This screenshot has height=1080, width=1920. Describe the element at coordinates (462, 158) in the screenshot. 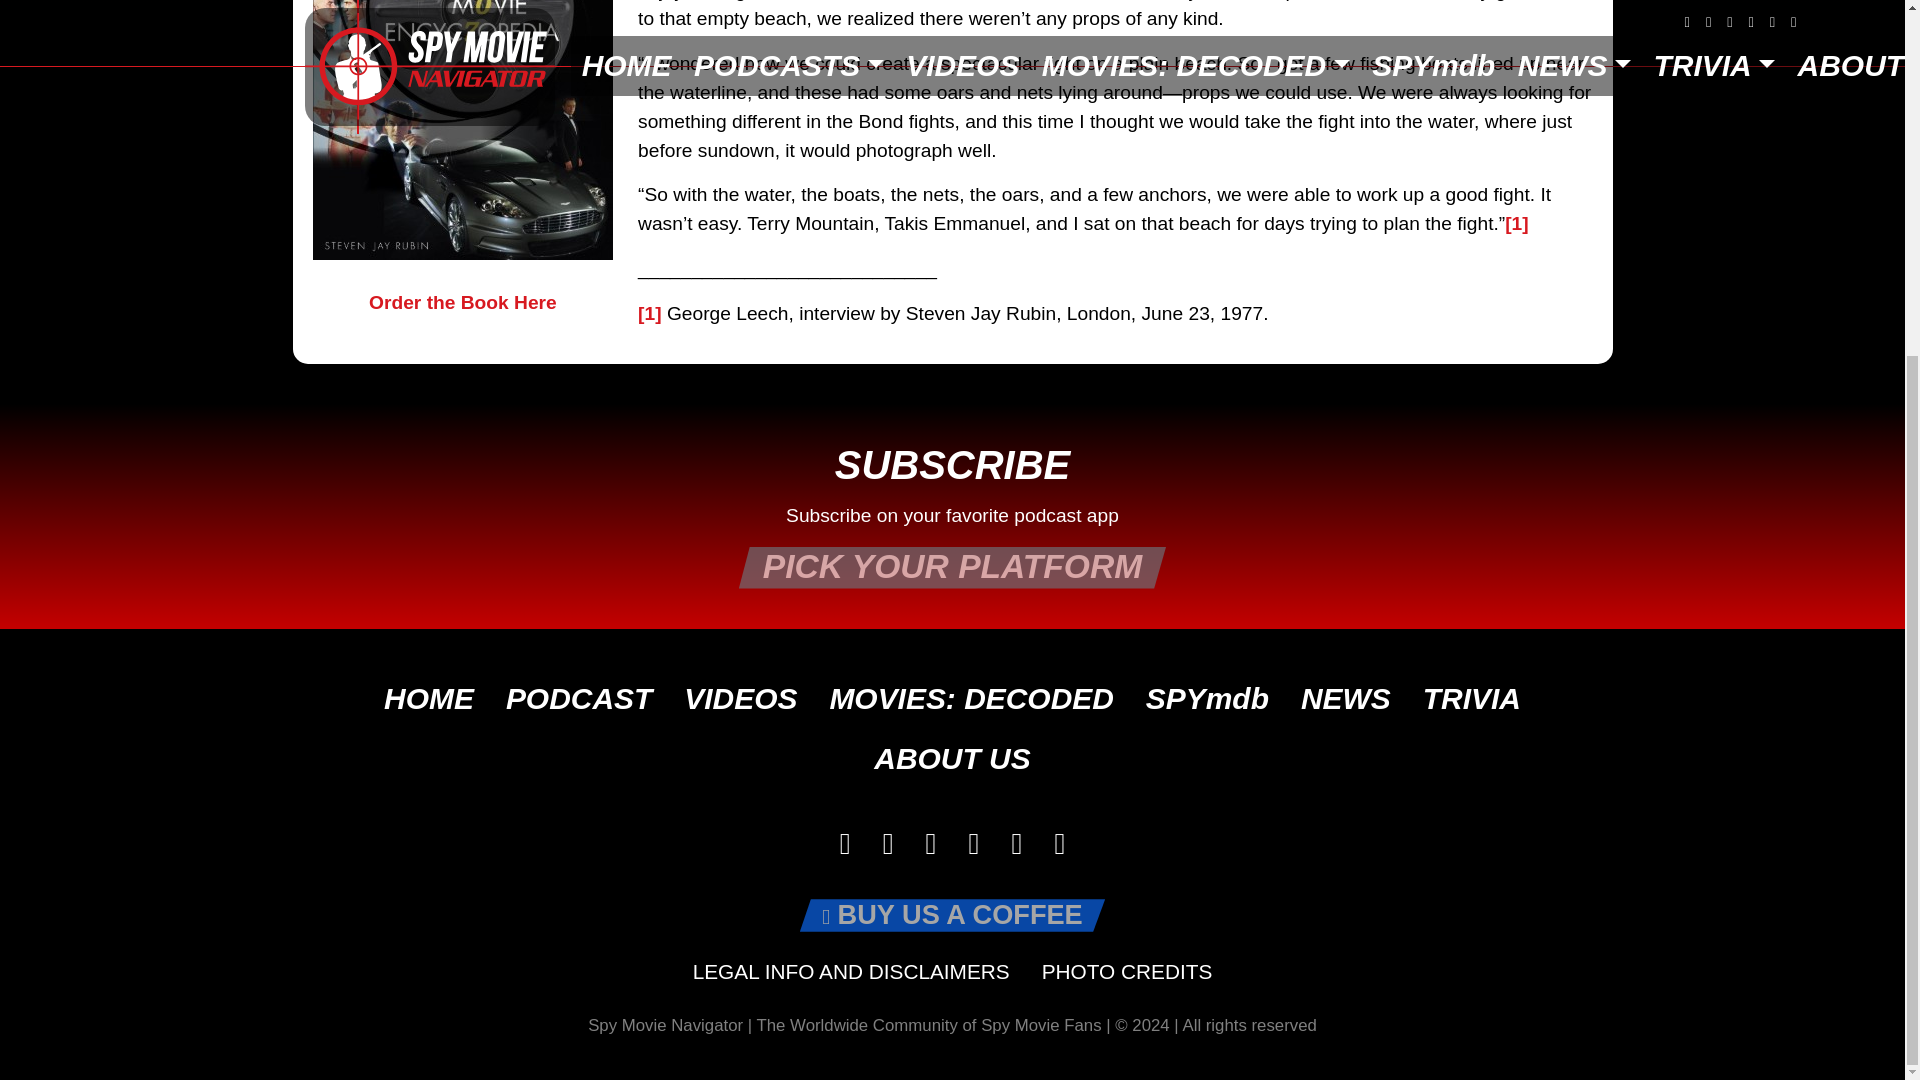

I see `Order the Book Here` at that location.